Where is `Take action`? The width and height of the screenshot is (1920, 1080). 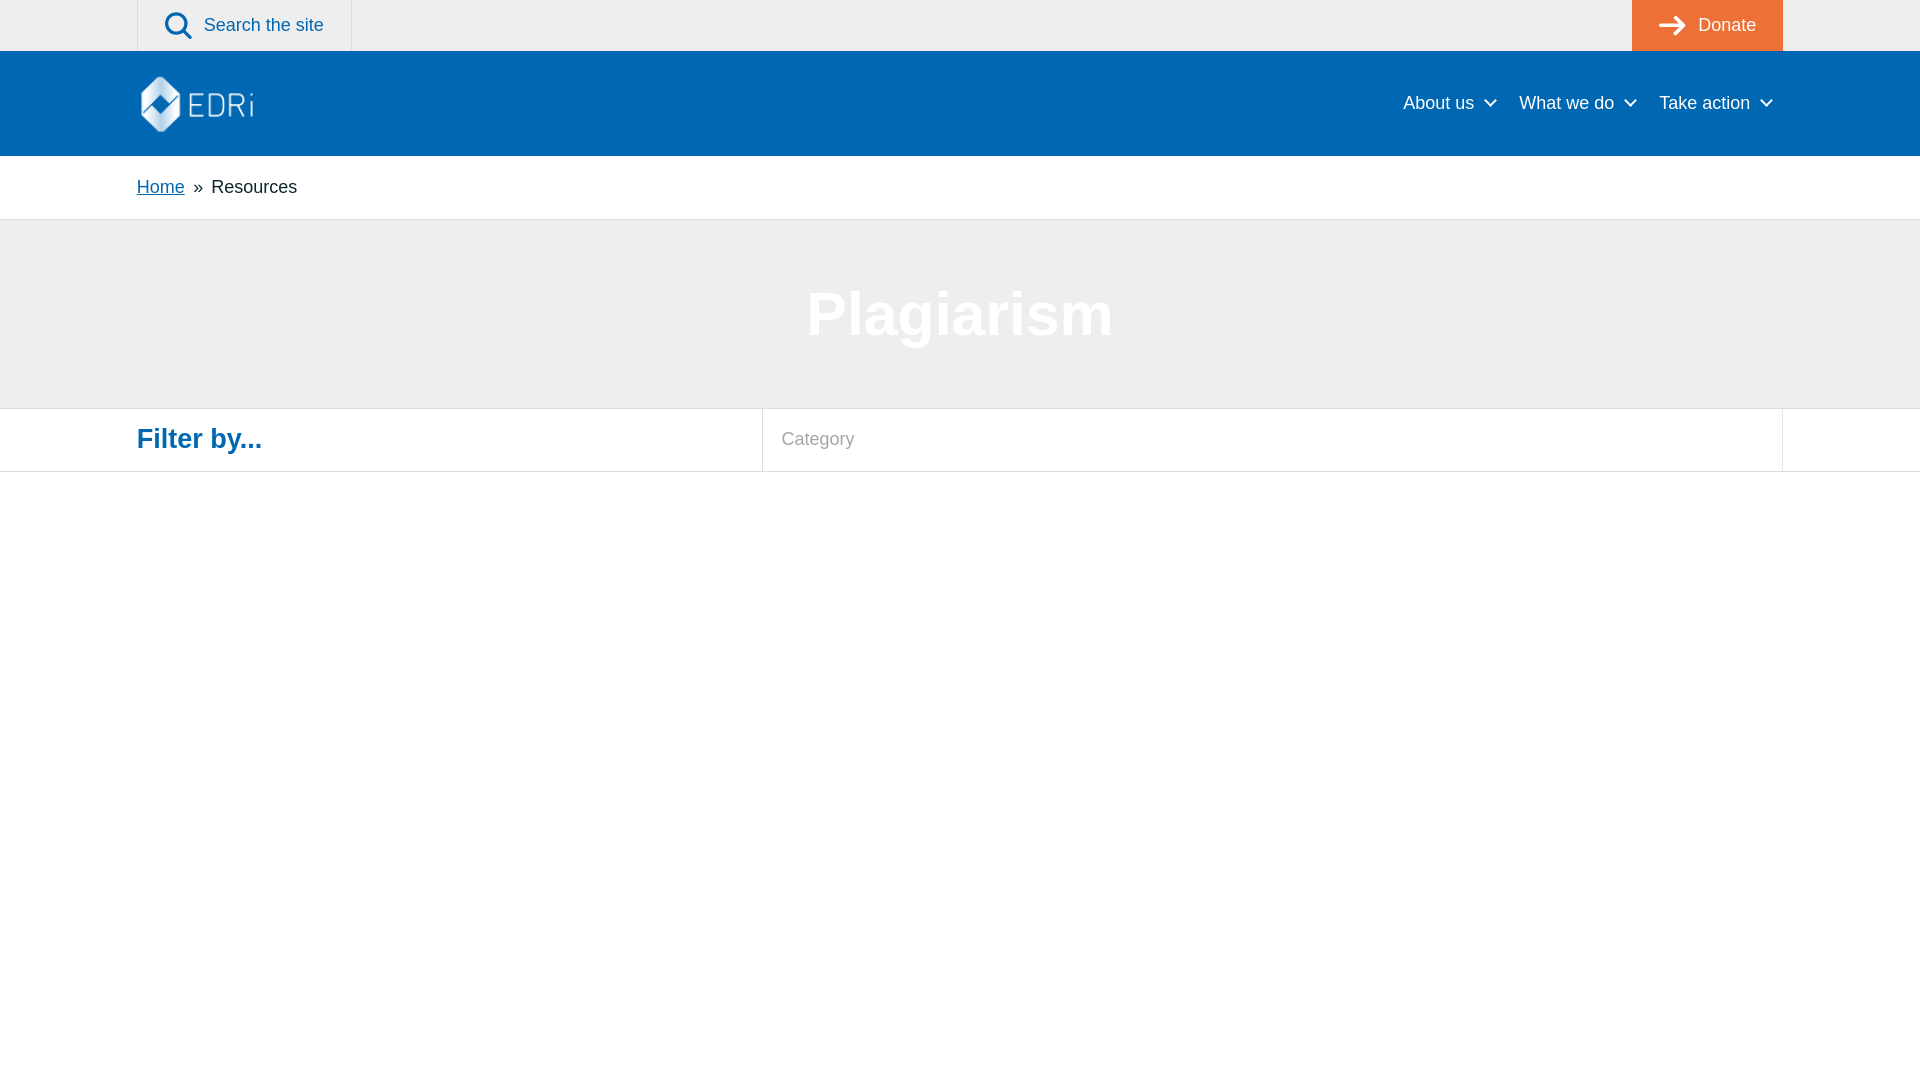 Take action is located at coordinates (1715, 102).